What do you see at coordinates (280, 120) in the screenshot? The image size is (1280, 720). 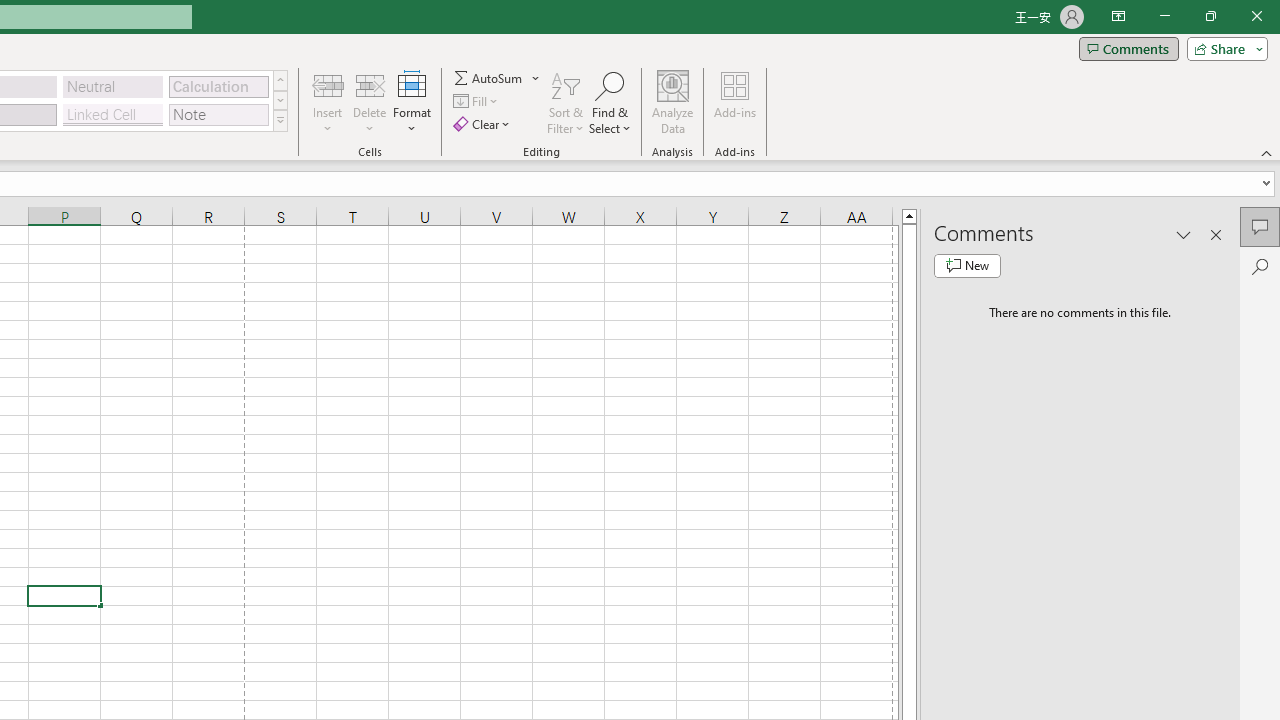 I see `Cell Styles` at bounding box center [280, 120].